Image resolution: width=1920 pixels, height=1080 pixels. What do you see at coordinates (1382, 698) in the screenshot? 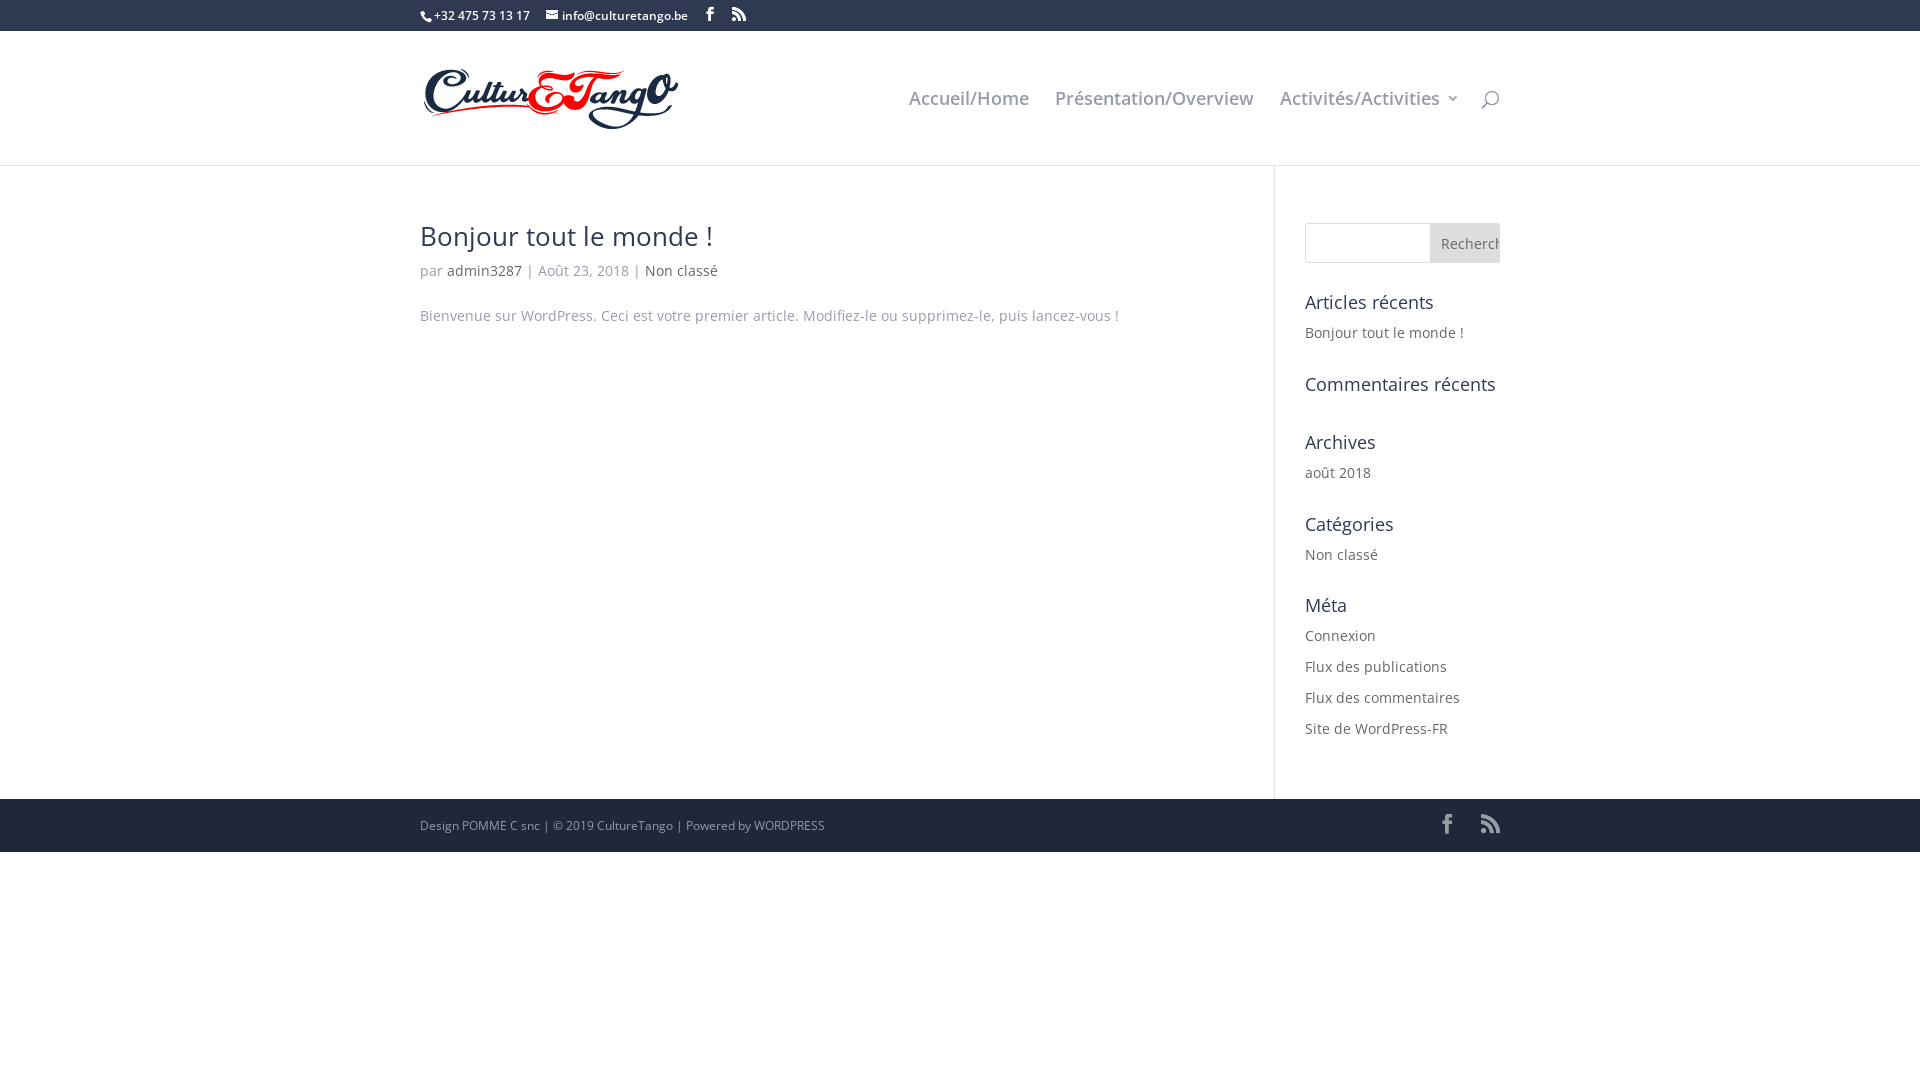
I see `Flux des commentaires` at bounding box center [1382, 698].